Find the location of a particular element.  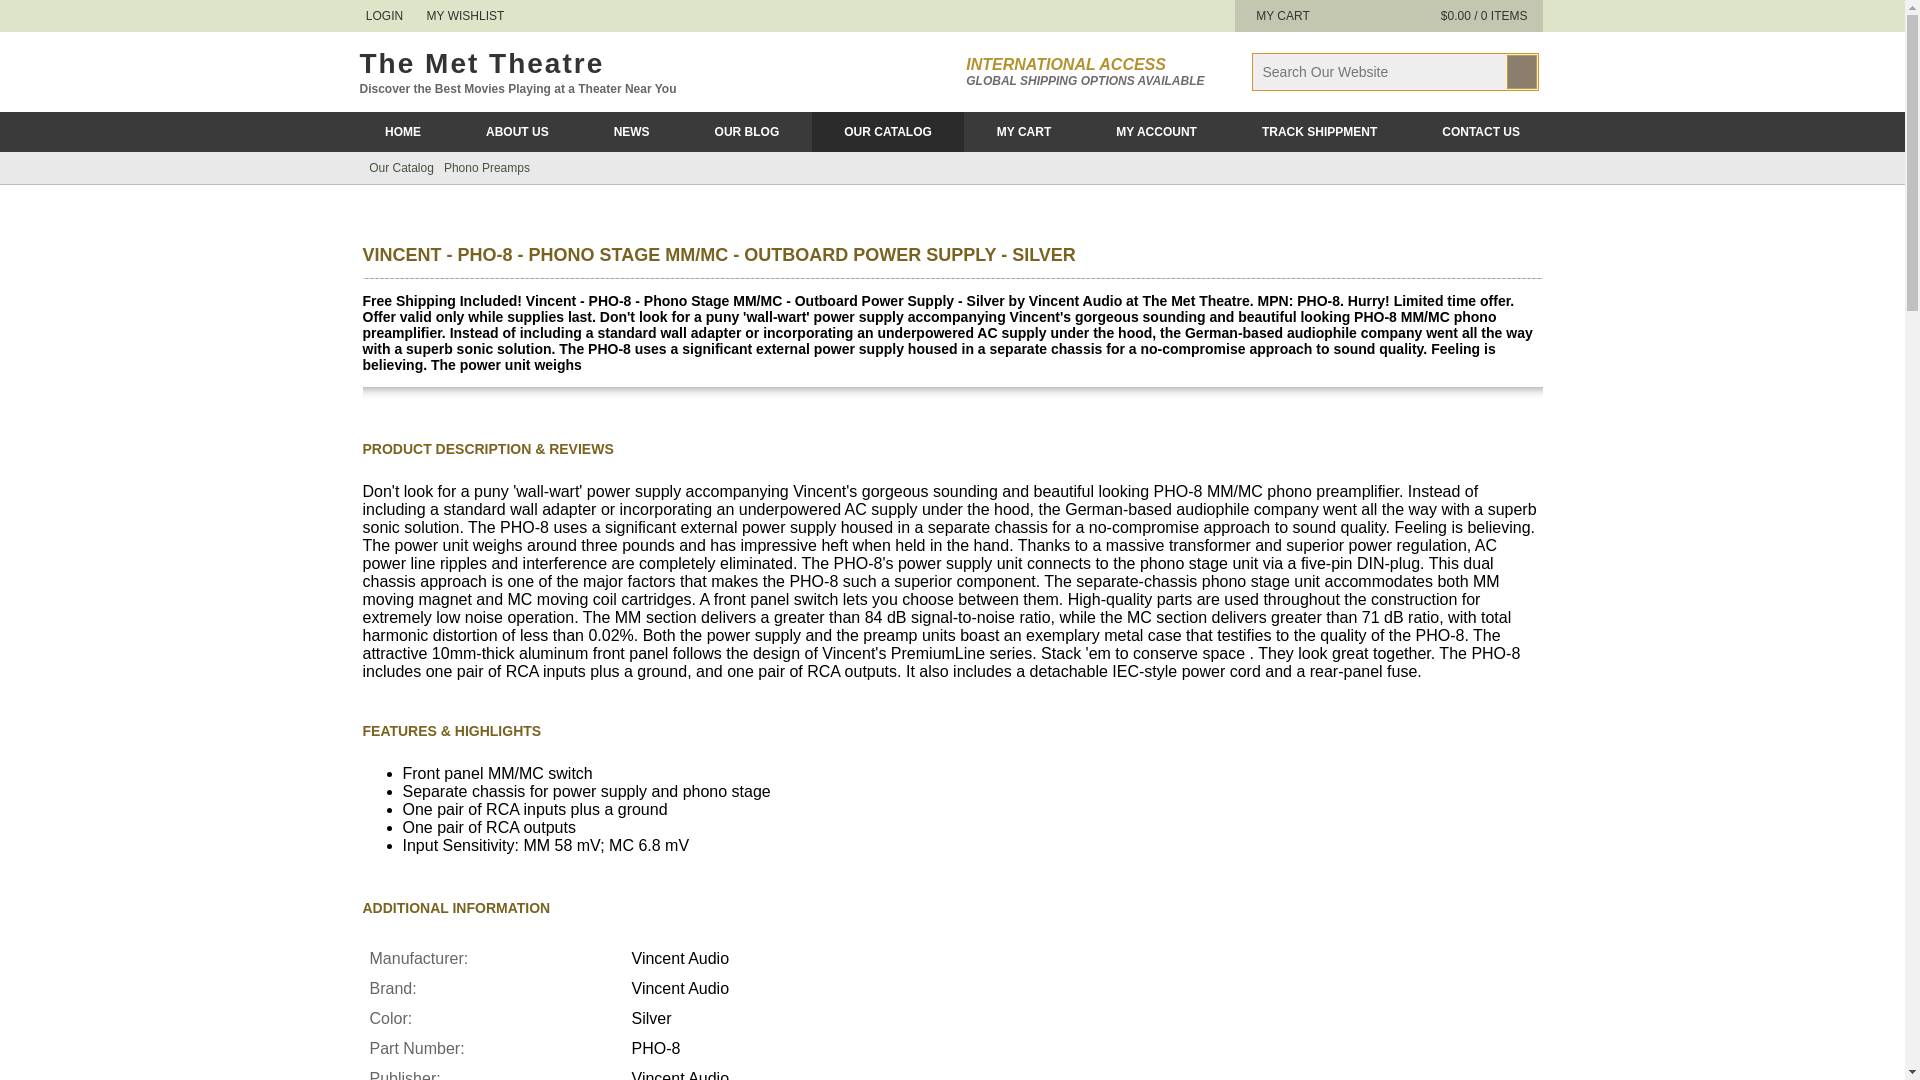

MY ACCOUNT is located at coordinates (1157, 132).